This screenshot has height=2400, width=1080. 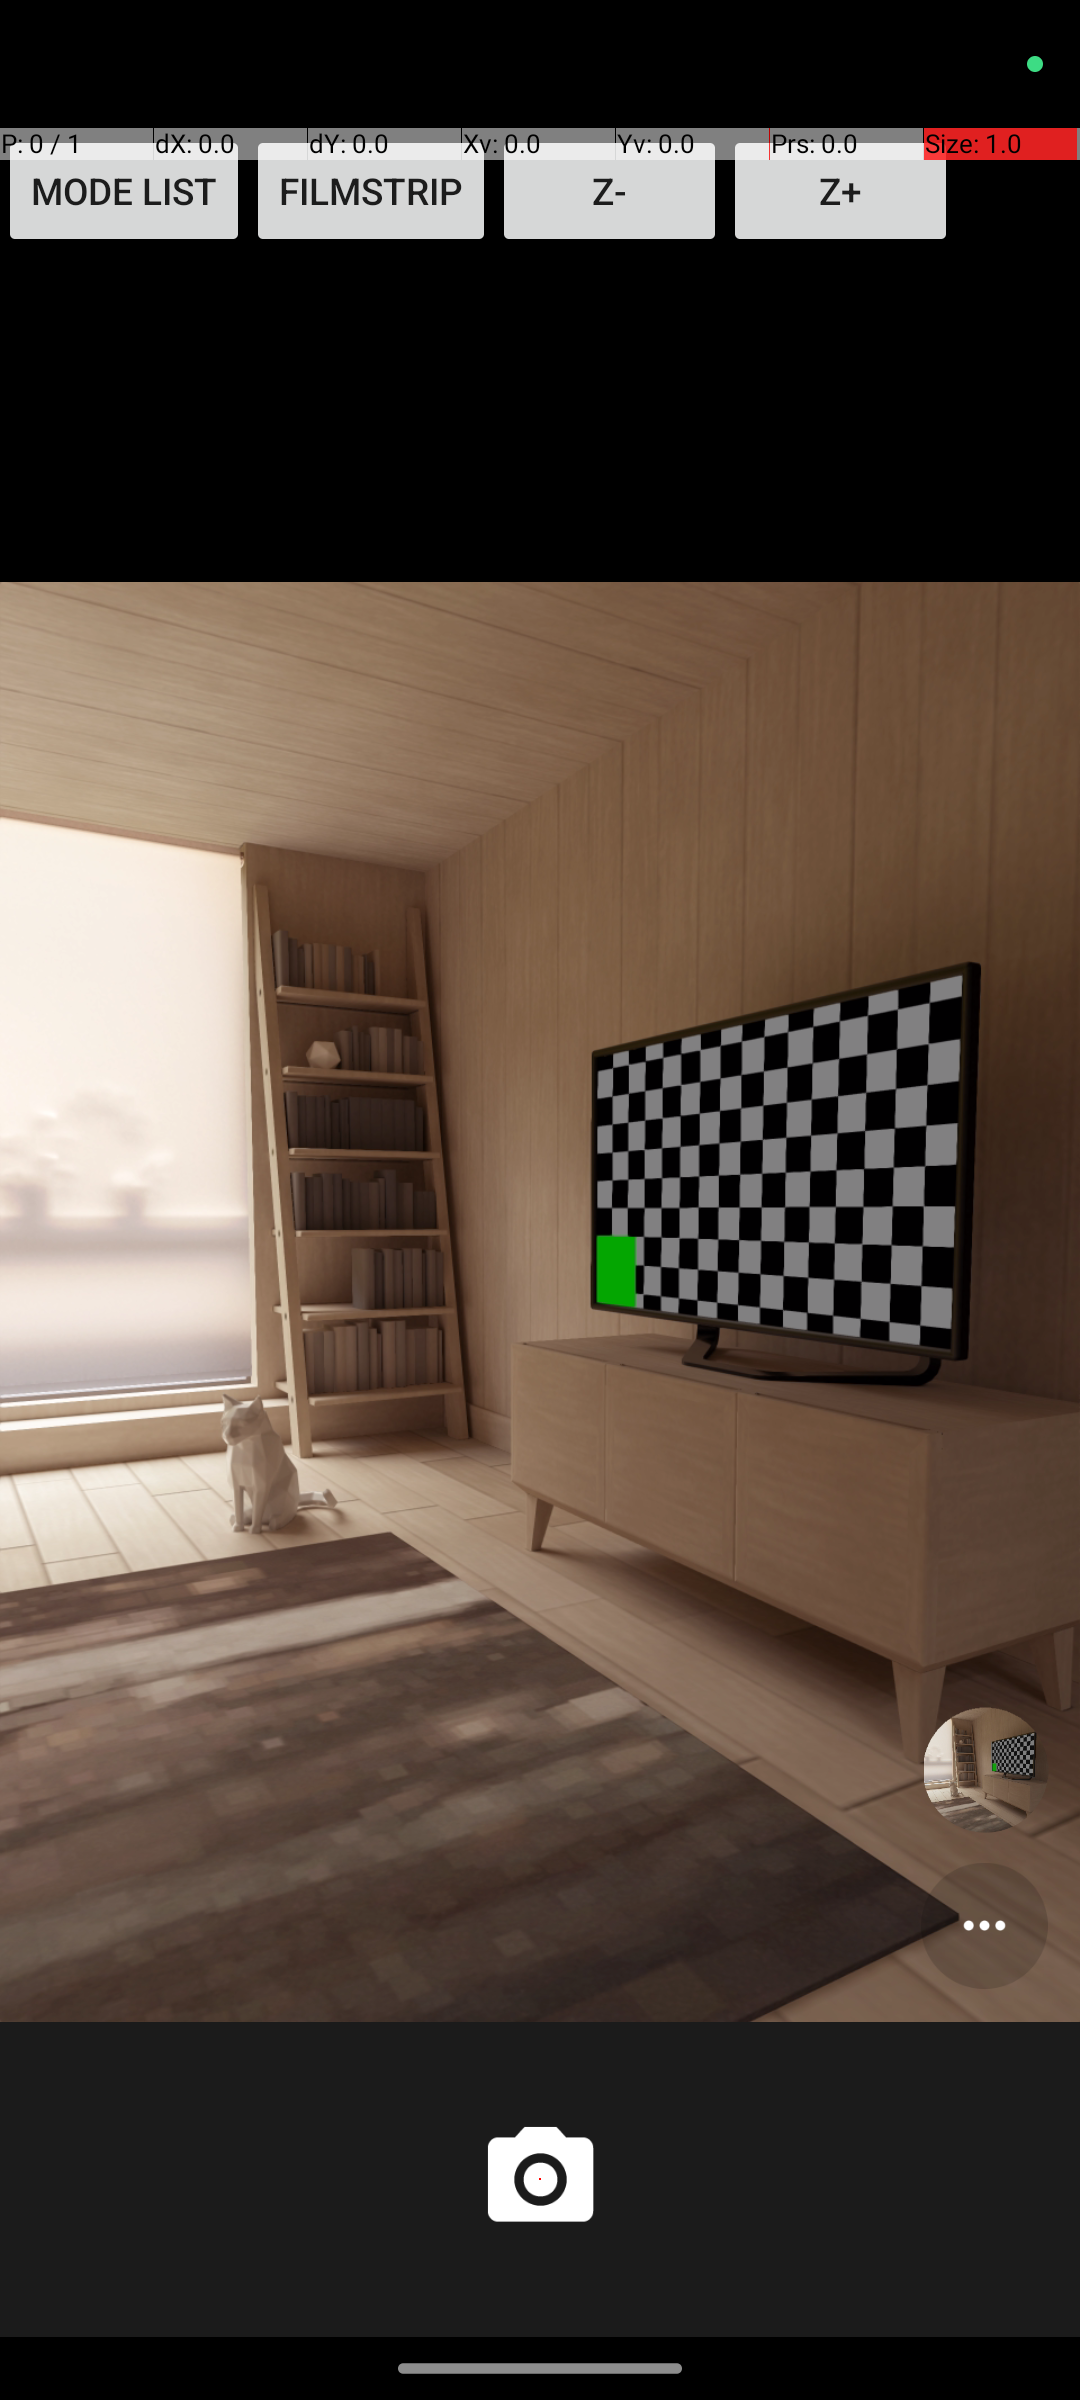 I want to click on FILMSTRIP, so click(x=371, y=191).